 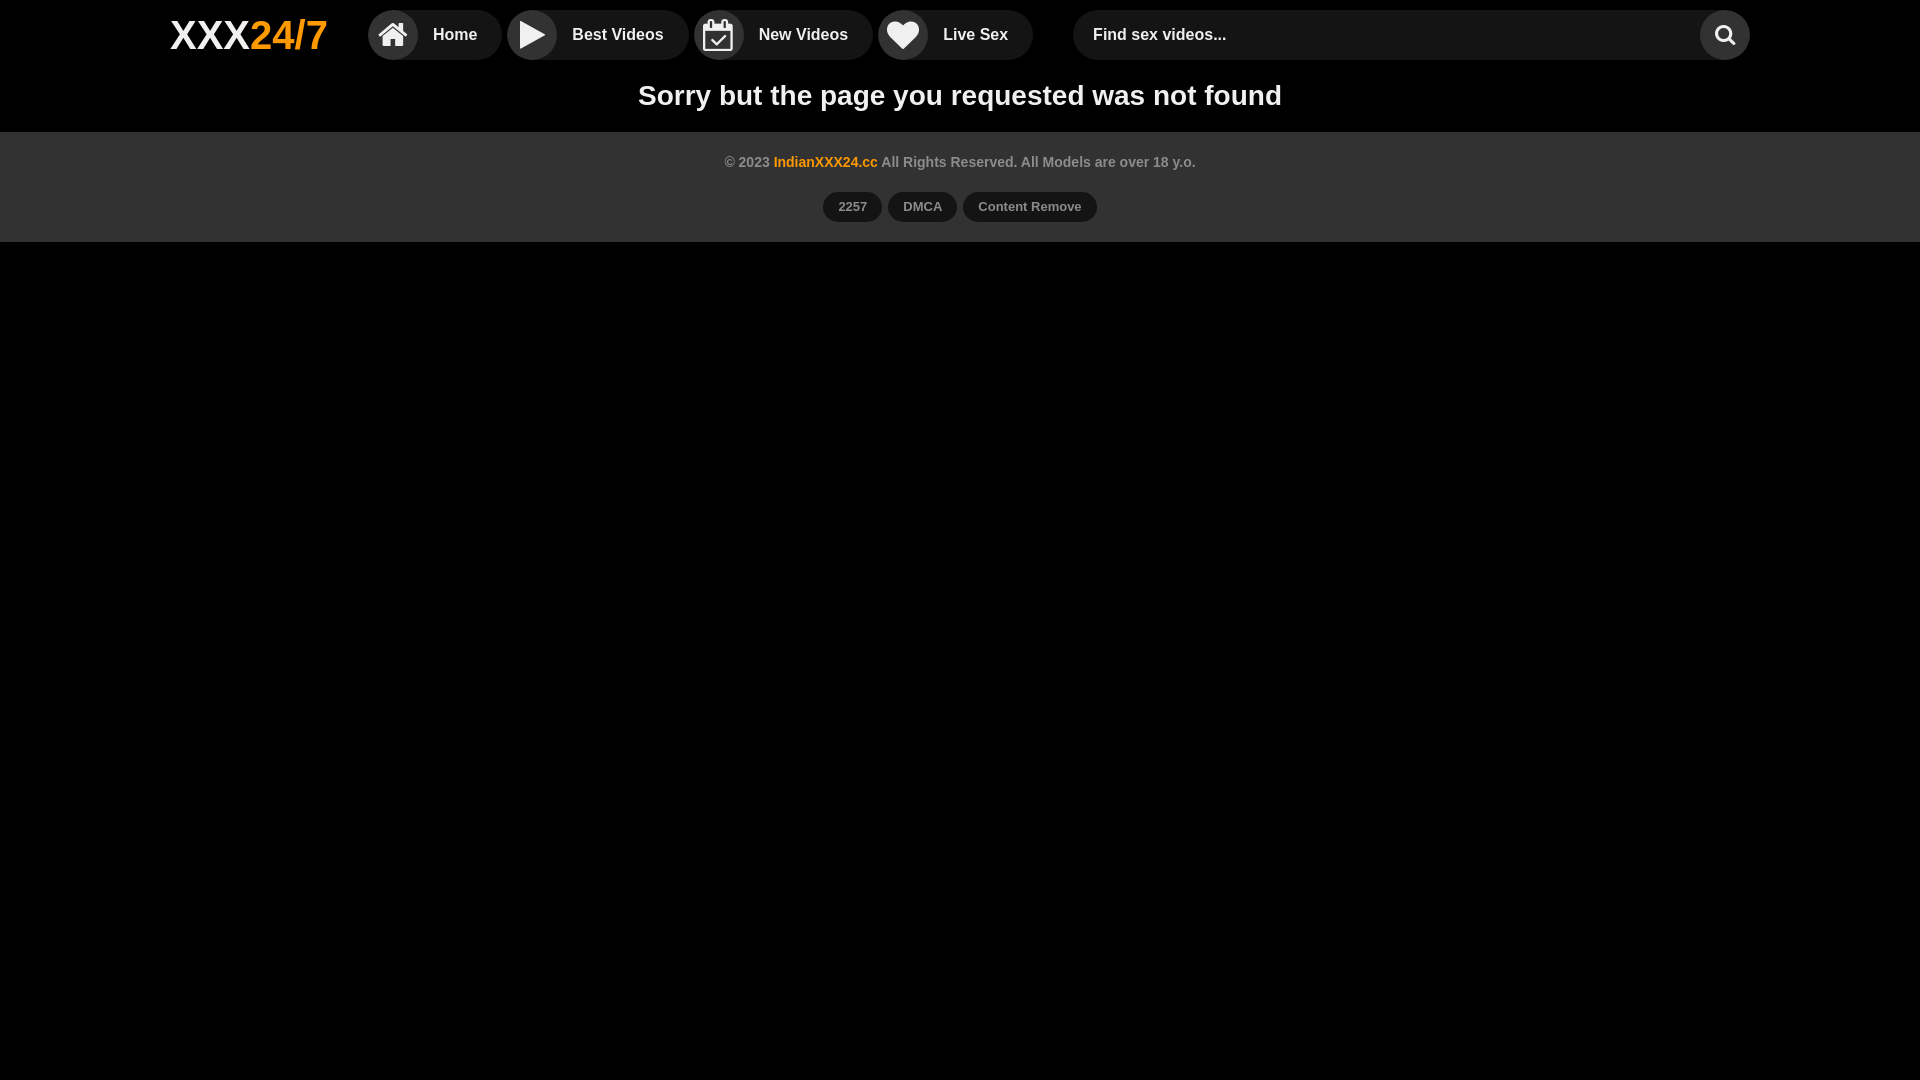 What do you see at coordinates (249, 35) in the screenshot?
I see `XXX24/7` at bounding box center [249, 35].